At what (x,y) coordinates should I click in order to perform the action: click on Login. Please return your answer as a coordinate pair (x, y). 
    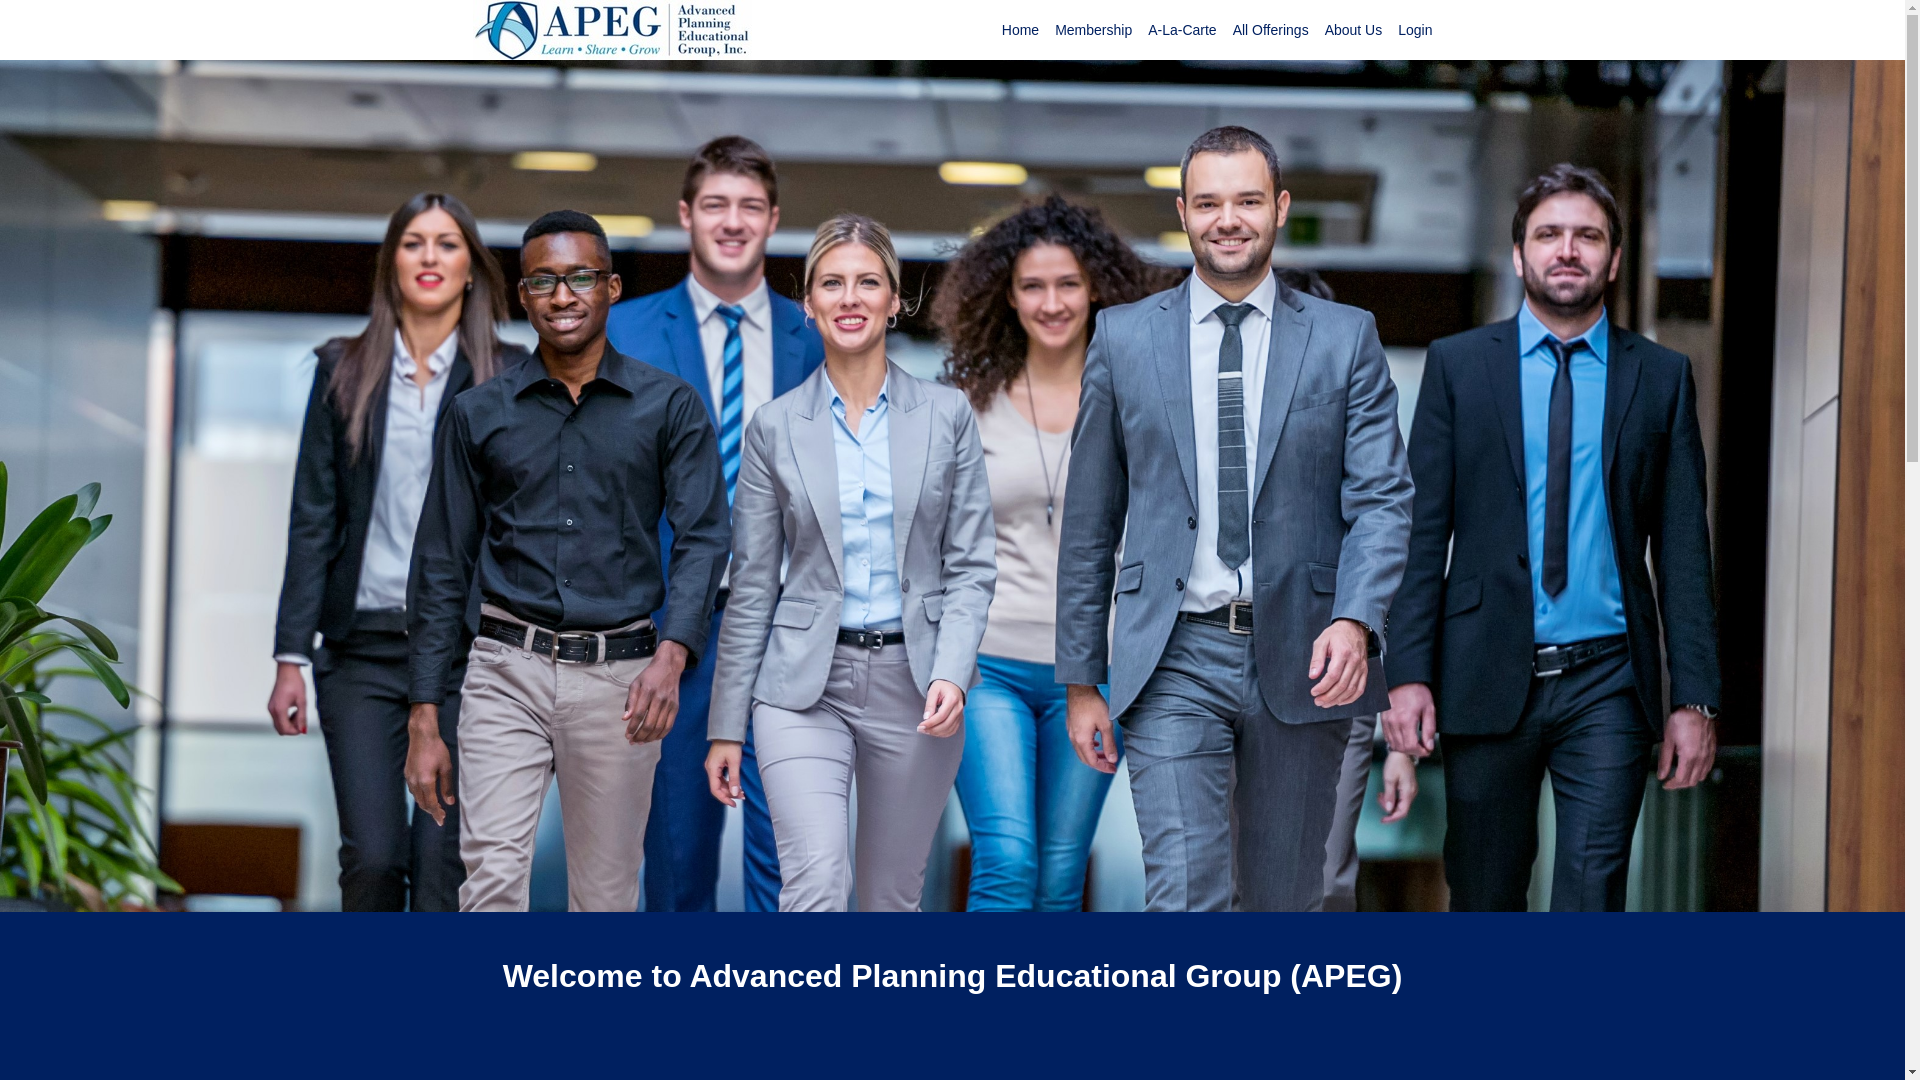
    Looking at the image, I should click on (1414, 30).